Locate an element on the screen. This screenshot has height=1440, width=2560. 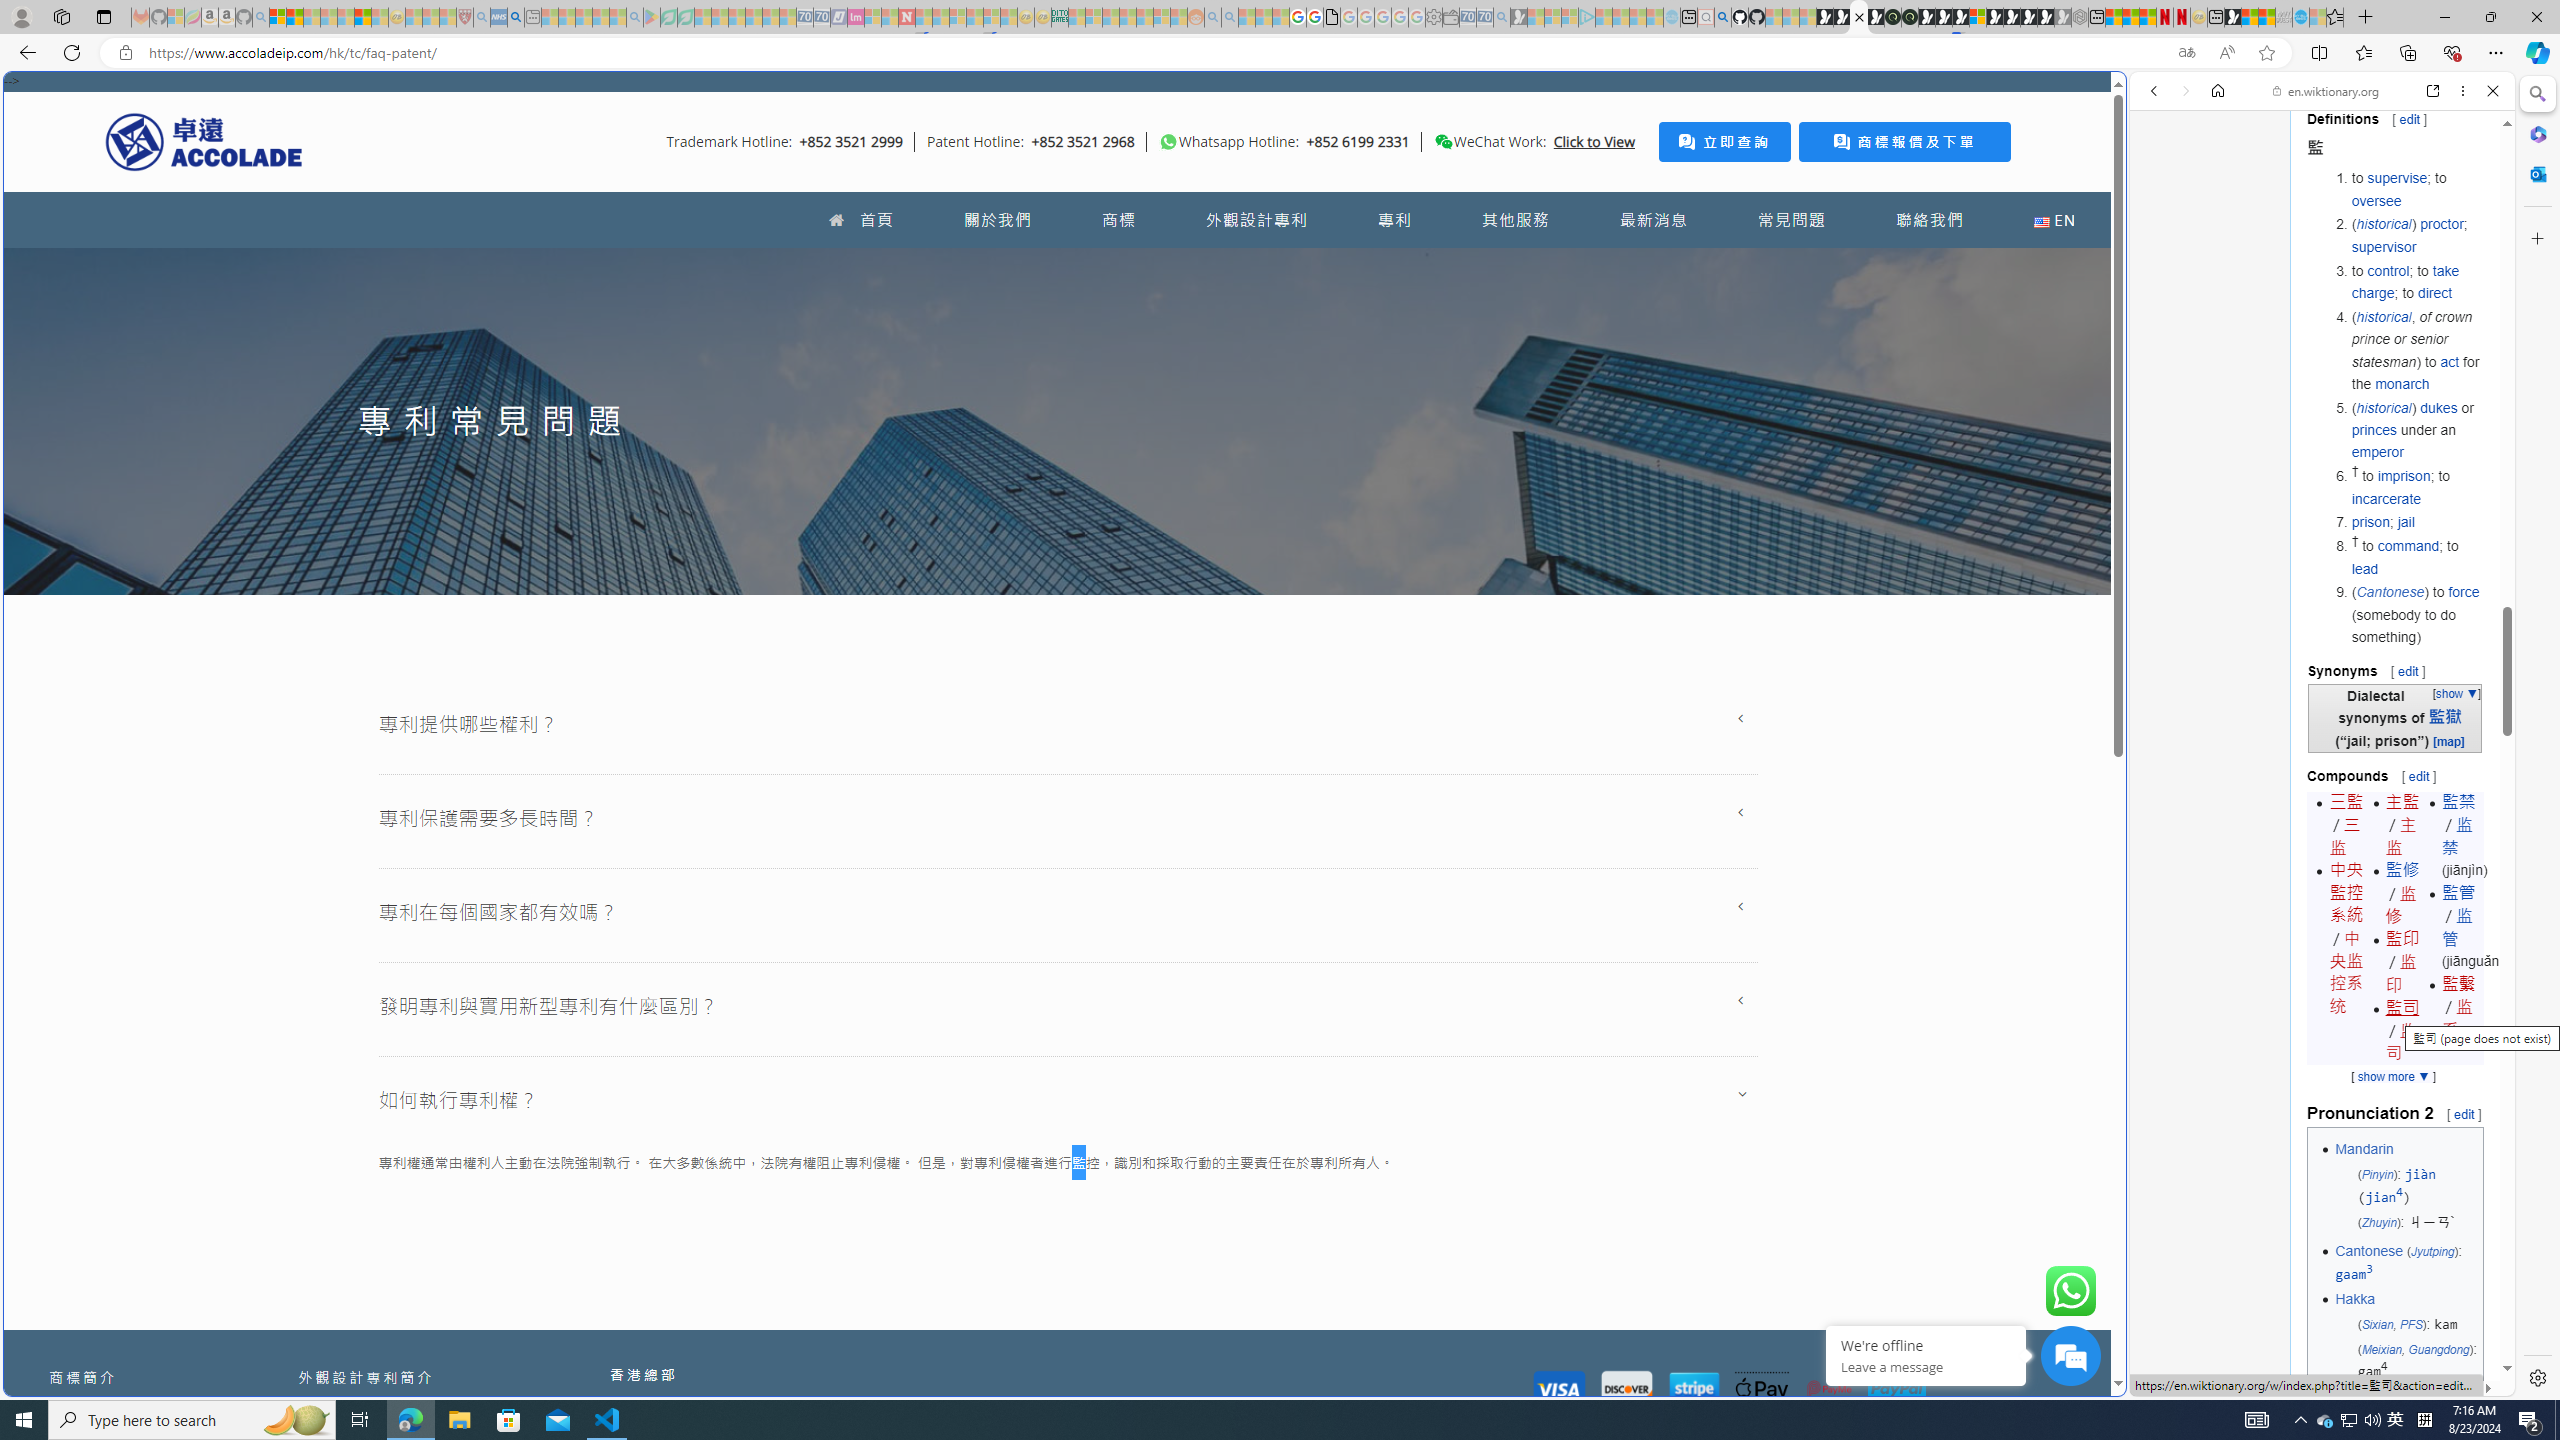
Side bar is located at coordinates (2538, 736).